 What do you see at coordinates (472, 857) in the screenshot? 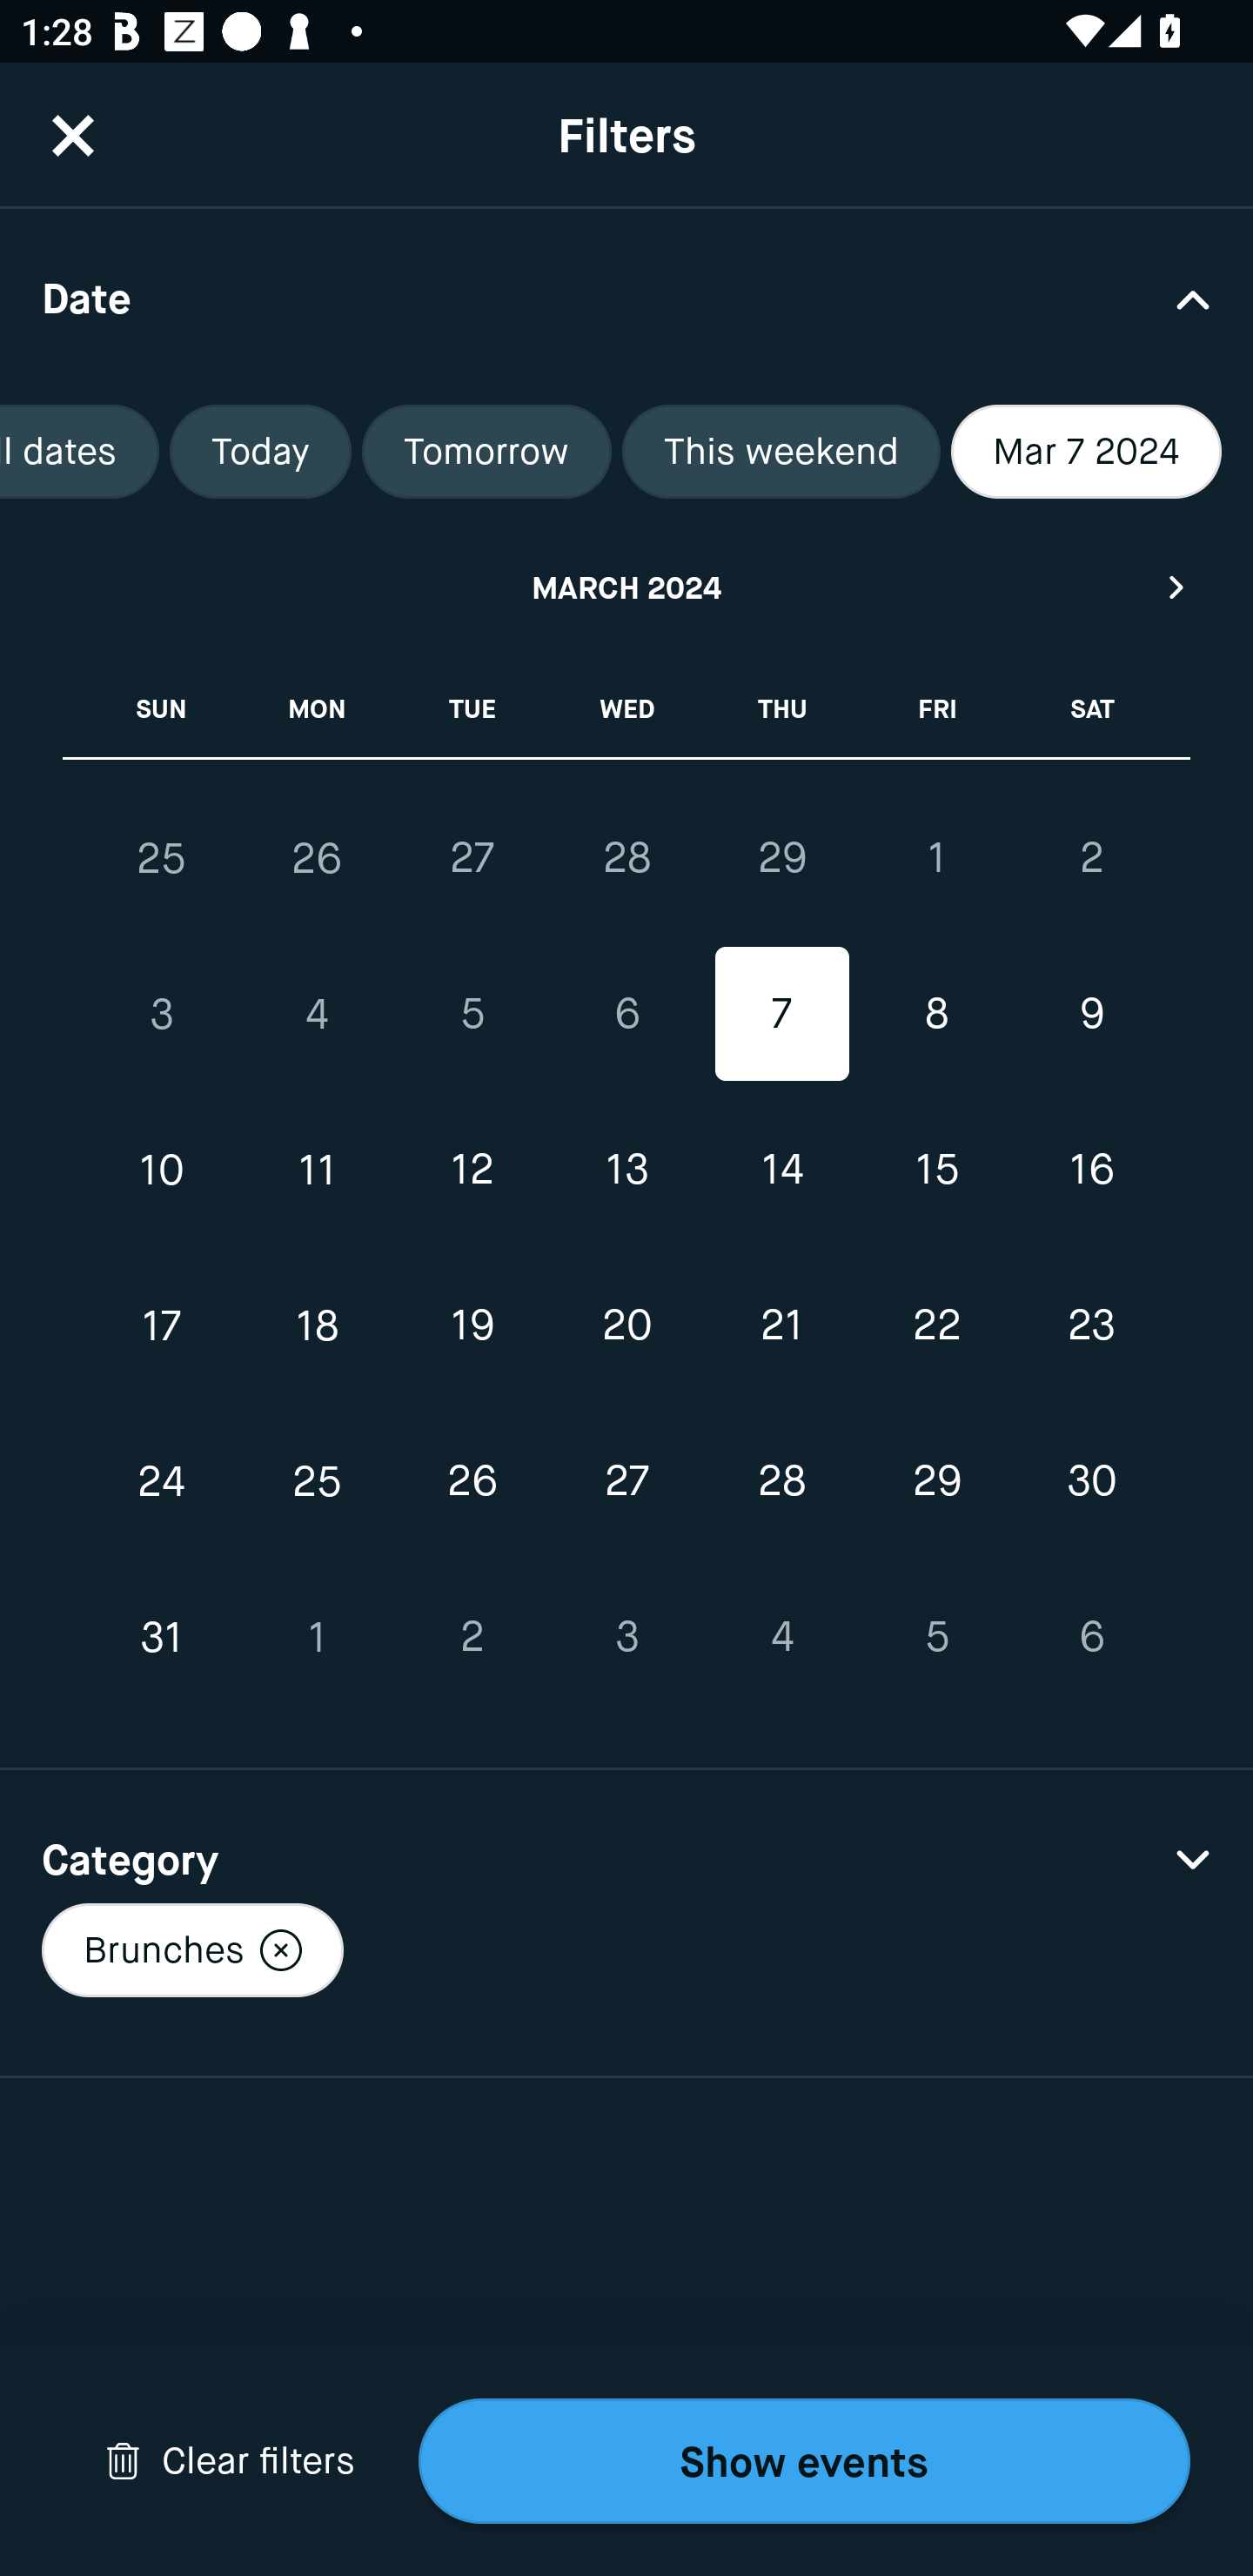
I see `27` at bounding box center [472, 857].